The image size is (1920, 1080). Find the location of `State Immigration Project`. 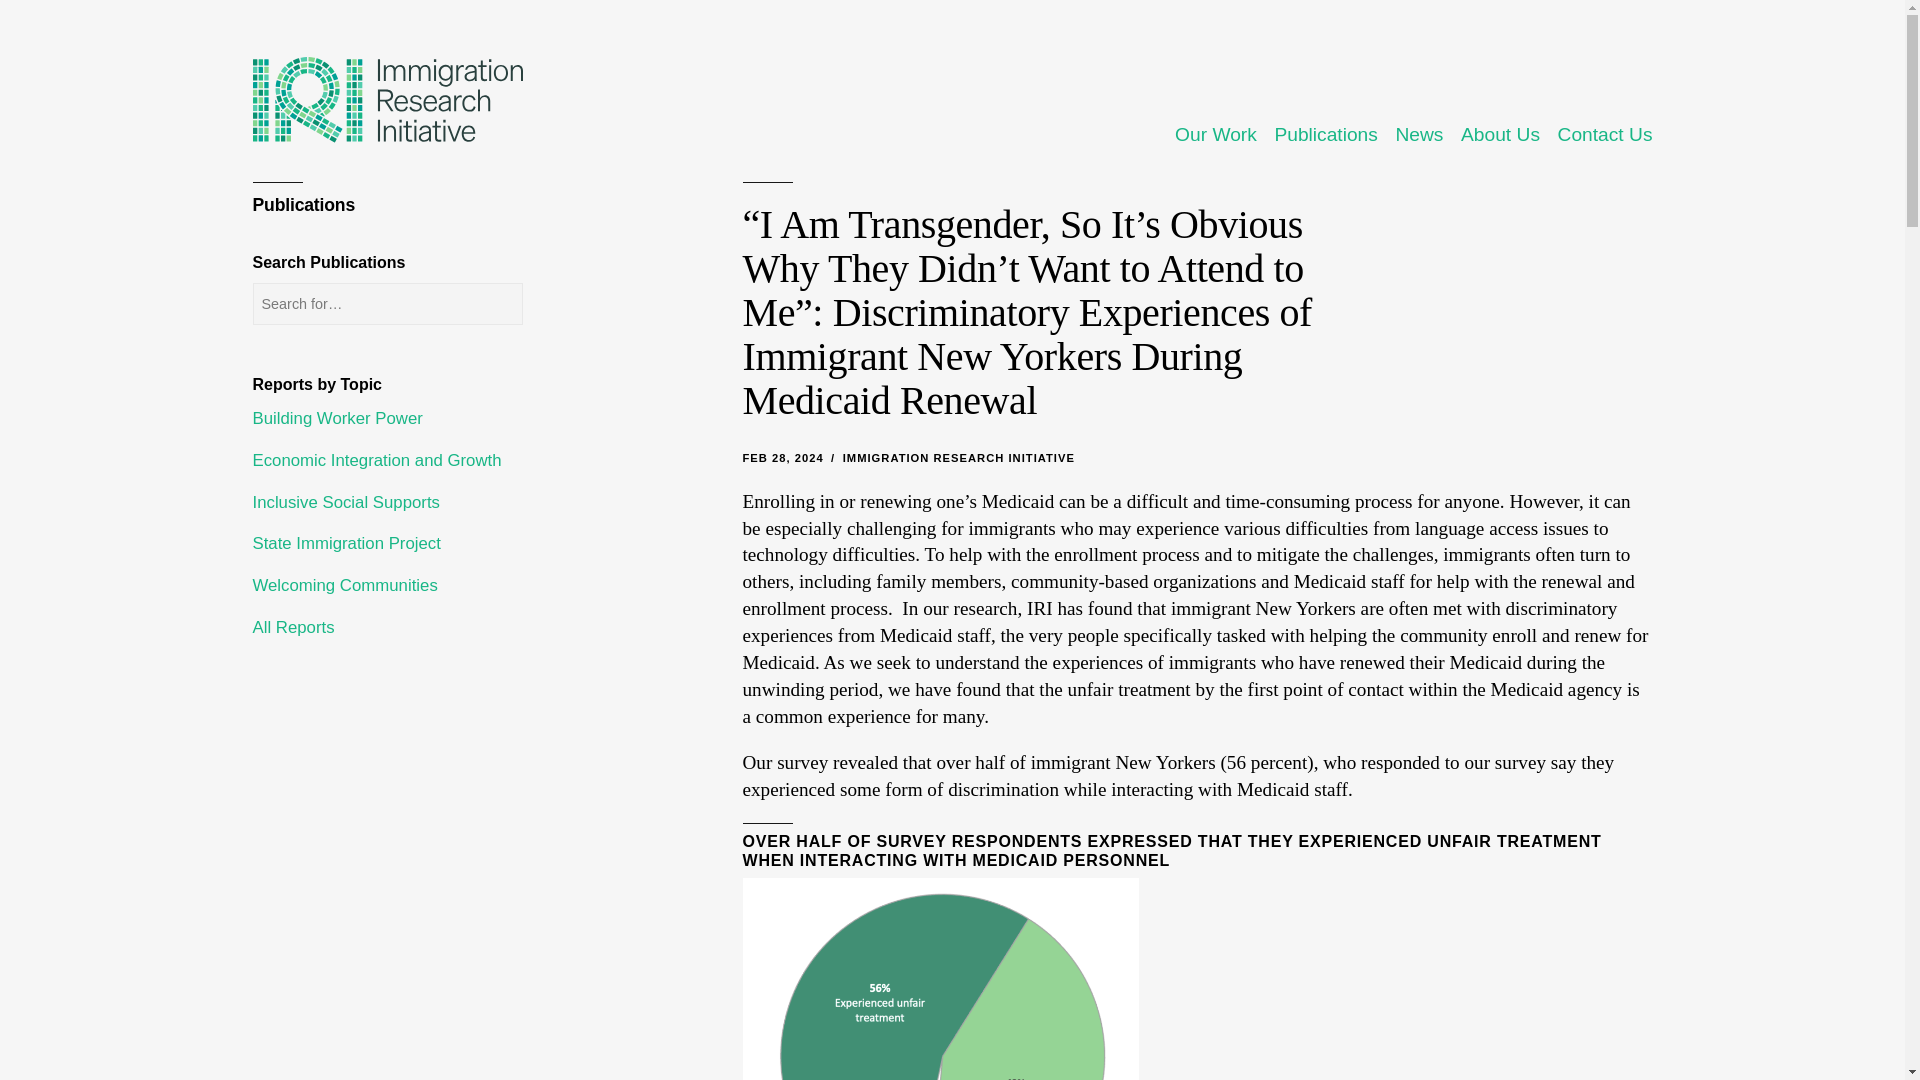

State Immigration Project is located at coordinates (482, 543).